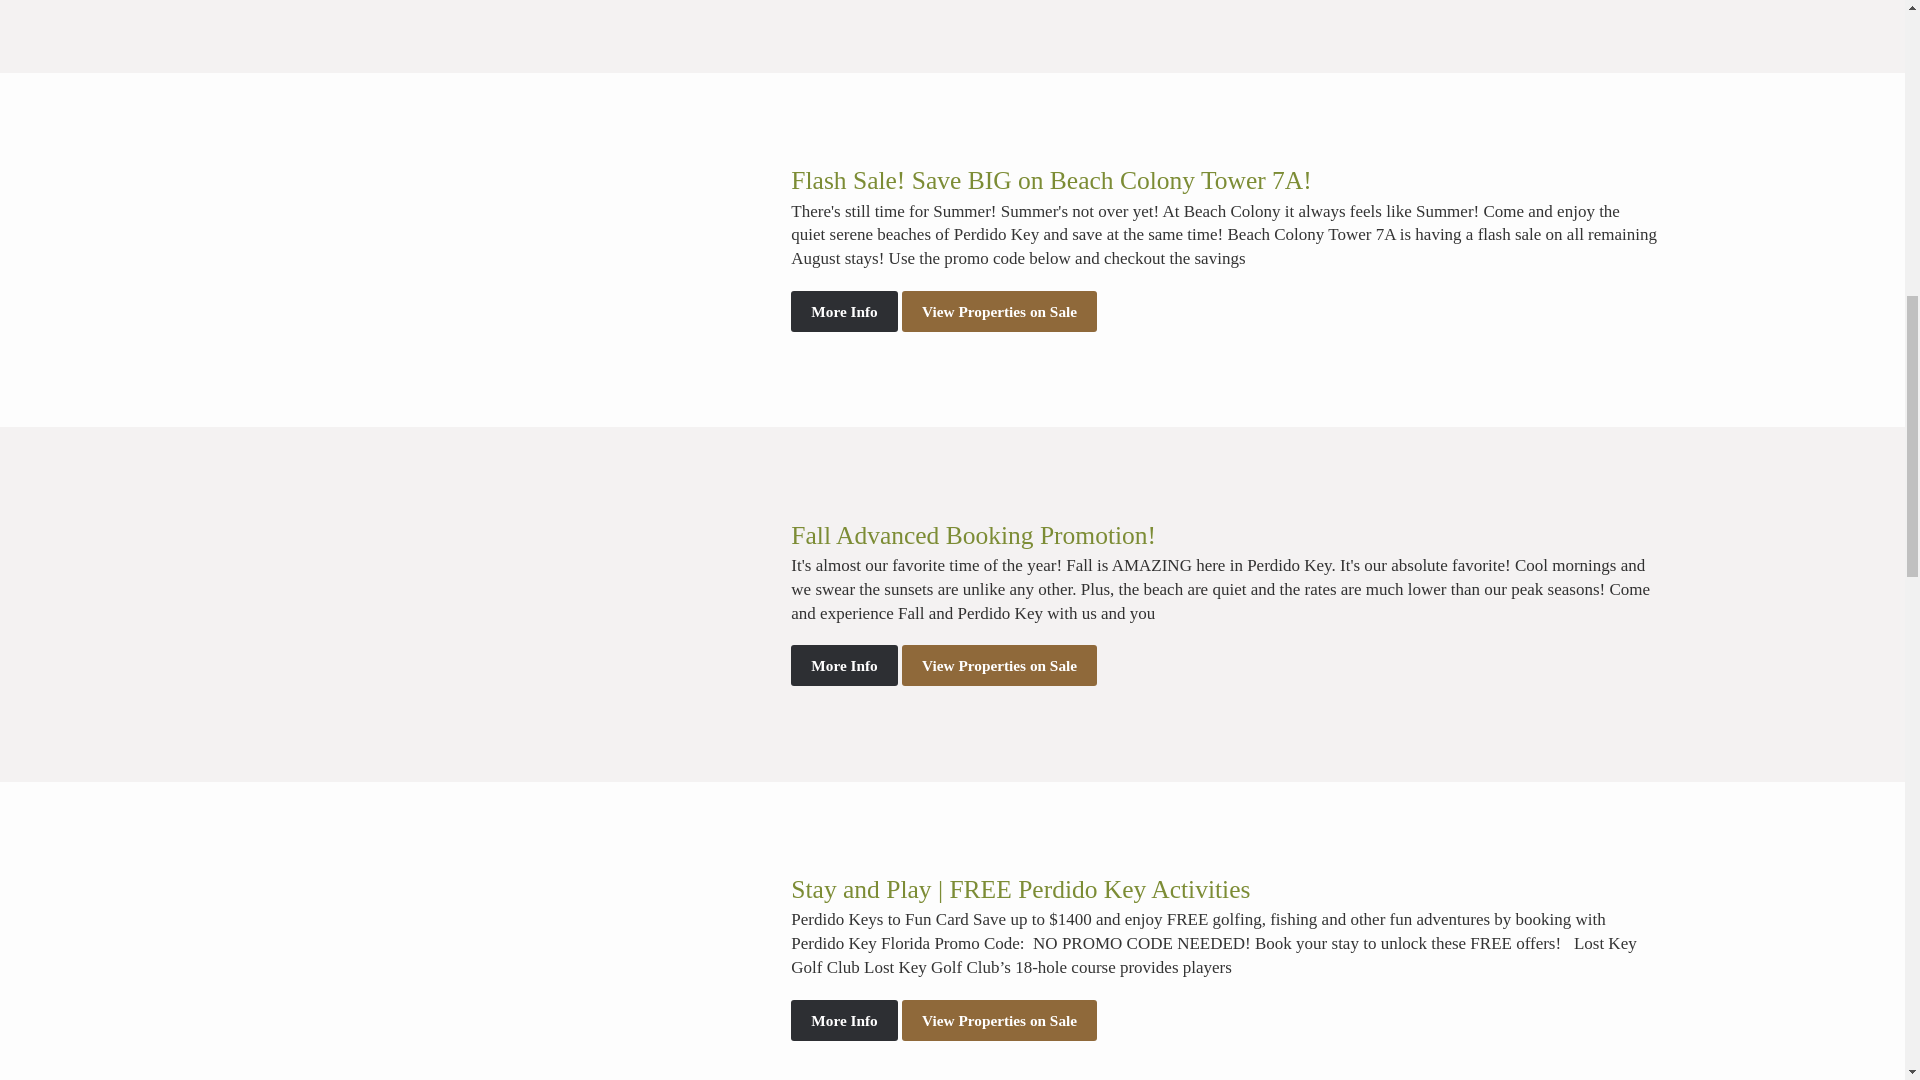 The height and width of the screenshot is (1080, 1920). What do you see at coordinates (999, 310) in the screenshot?
I see `View Properties on Sale` at bounding box center [999, 310].